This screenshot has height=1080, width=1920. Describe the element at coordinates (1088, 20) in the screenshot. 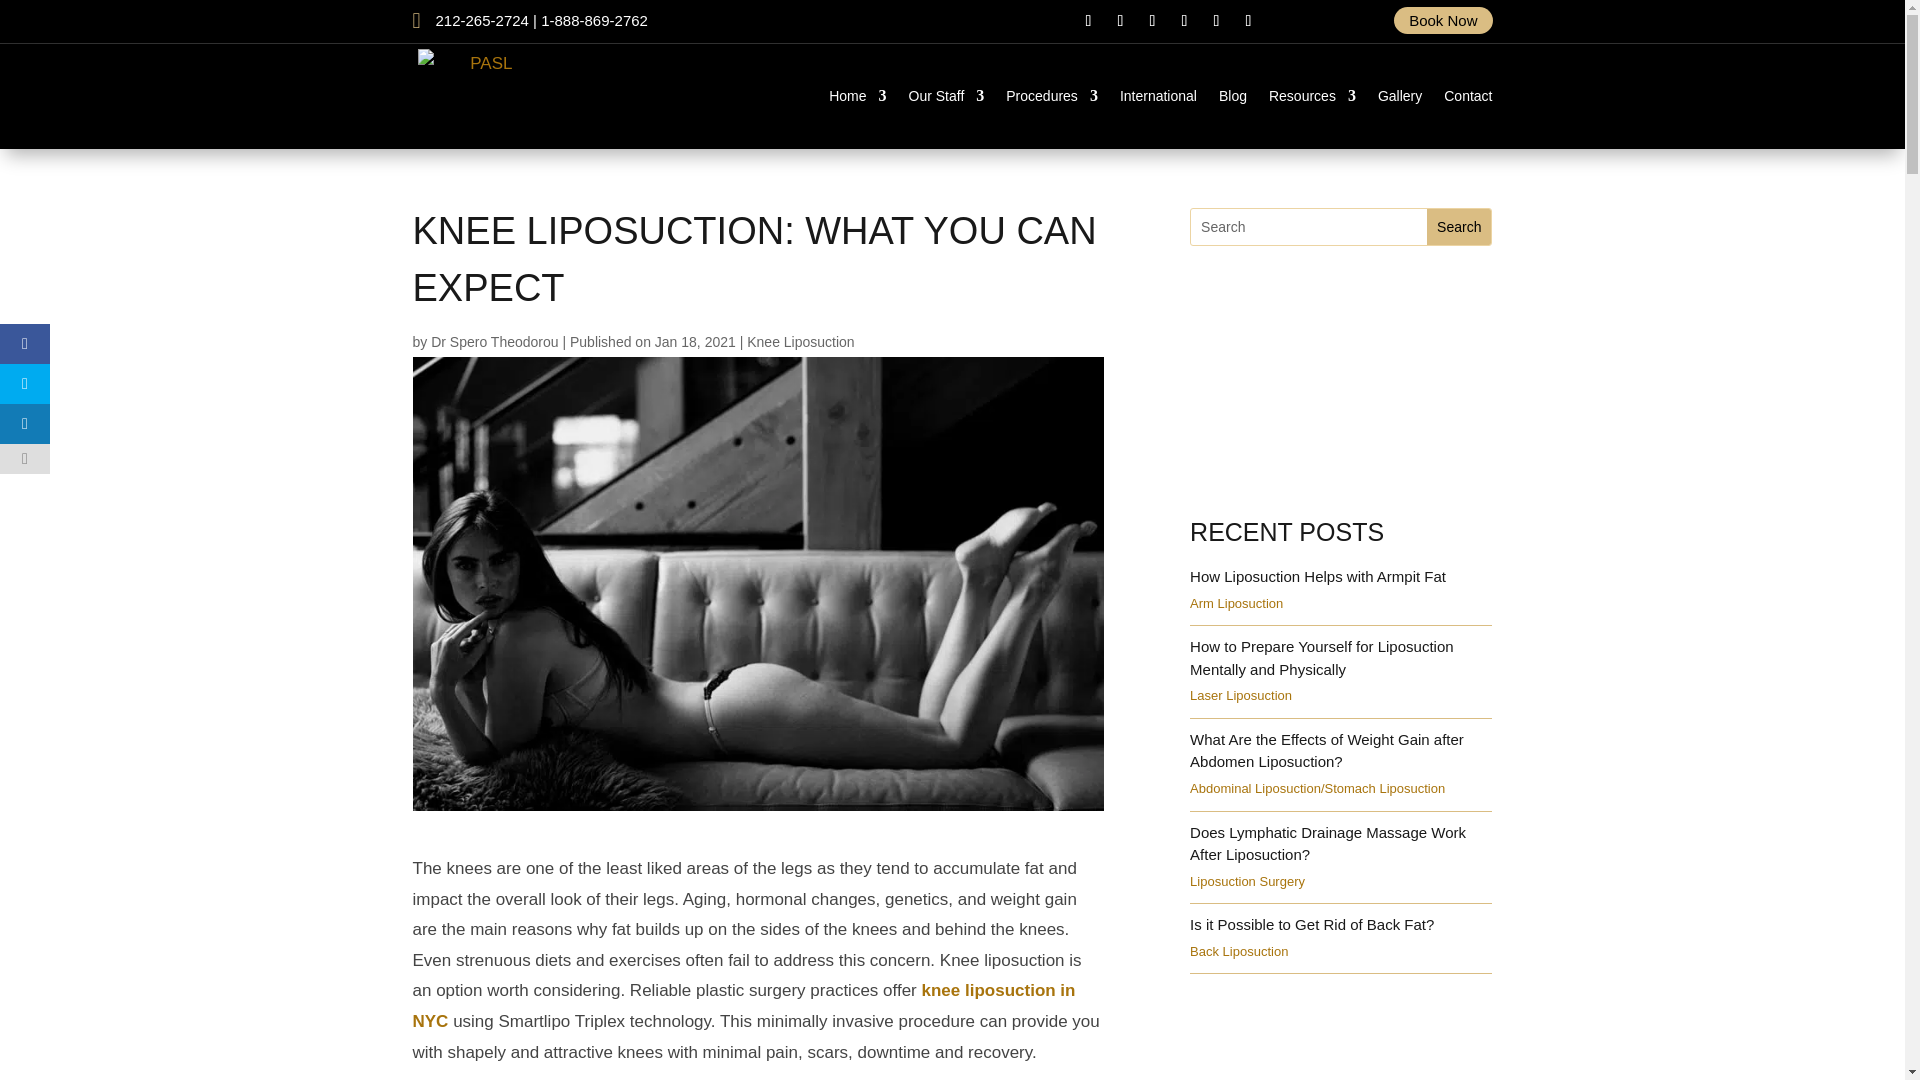

I see `Follow on Facebook` at that location.